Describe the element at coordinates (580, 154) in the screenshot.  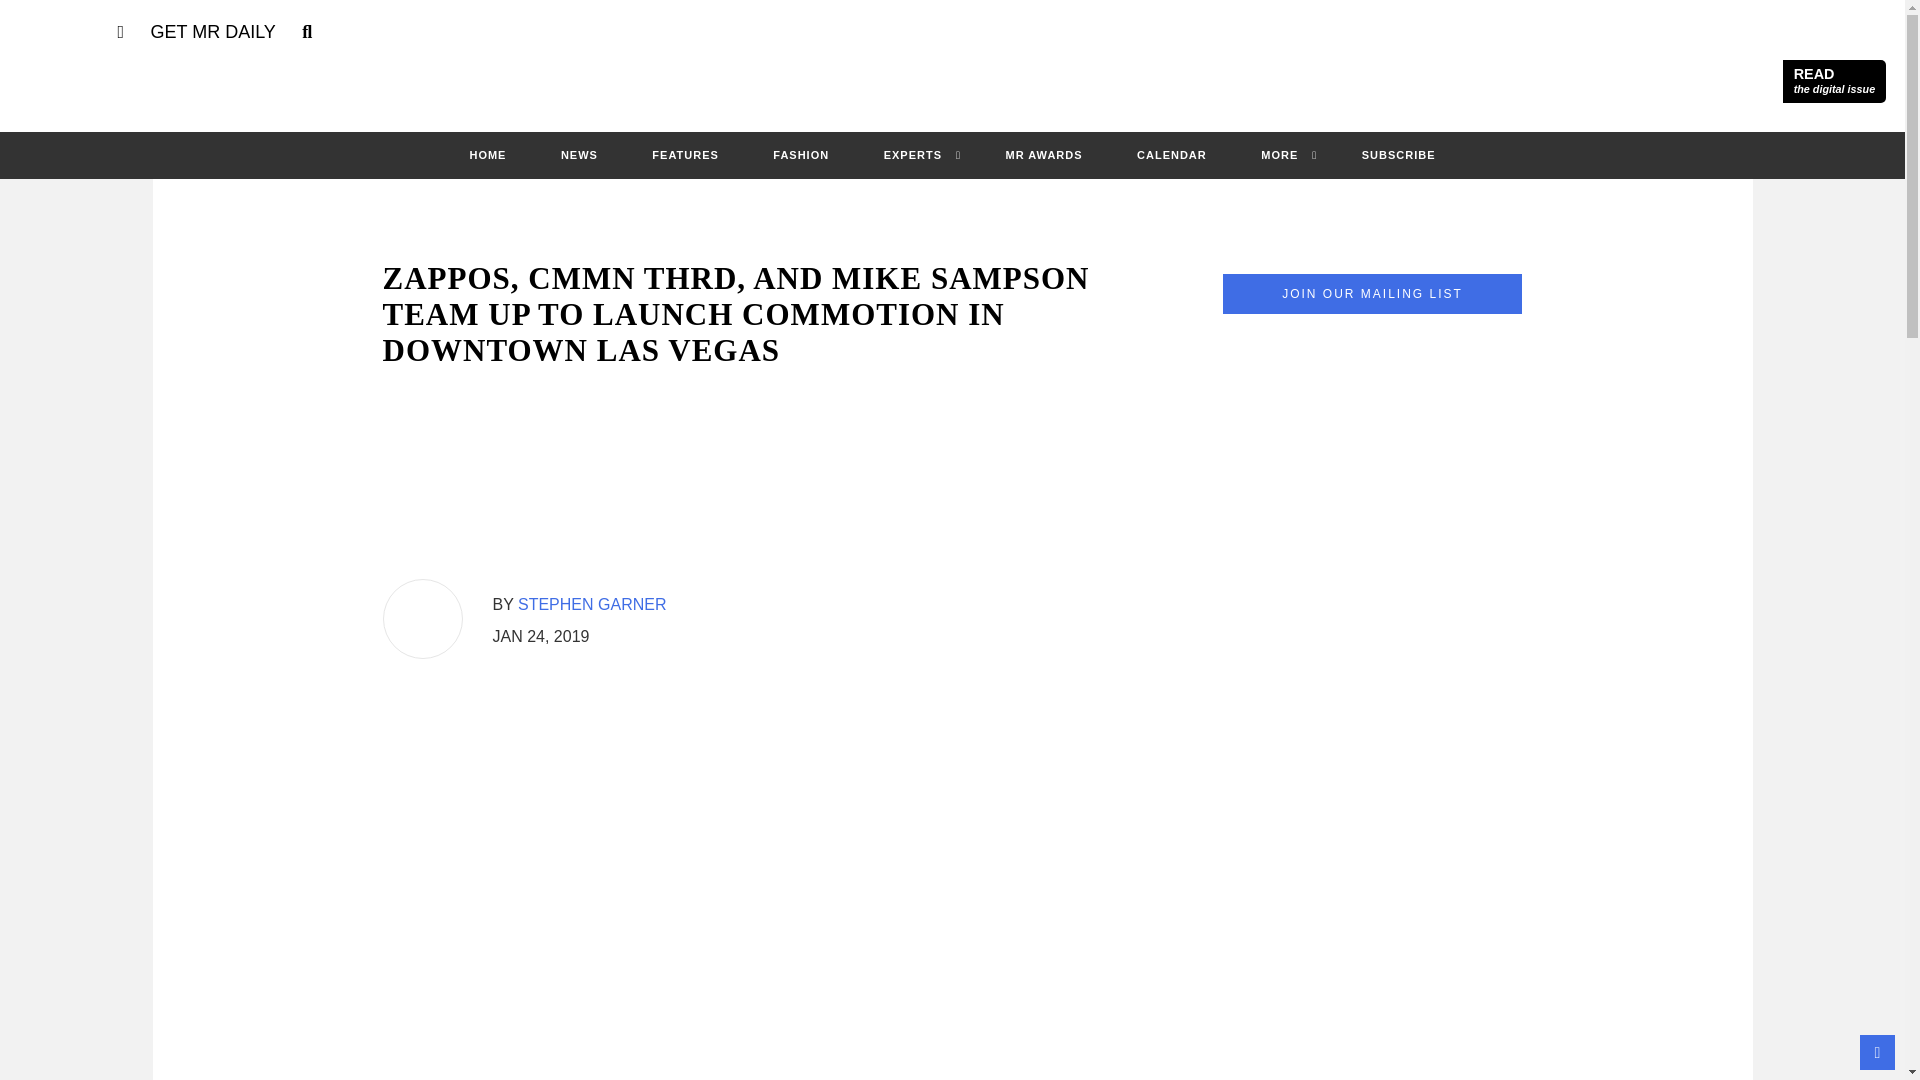
I see `NEWS` at that location.